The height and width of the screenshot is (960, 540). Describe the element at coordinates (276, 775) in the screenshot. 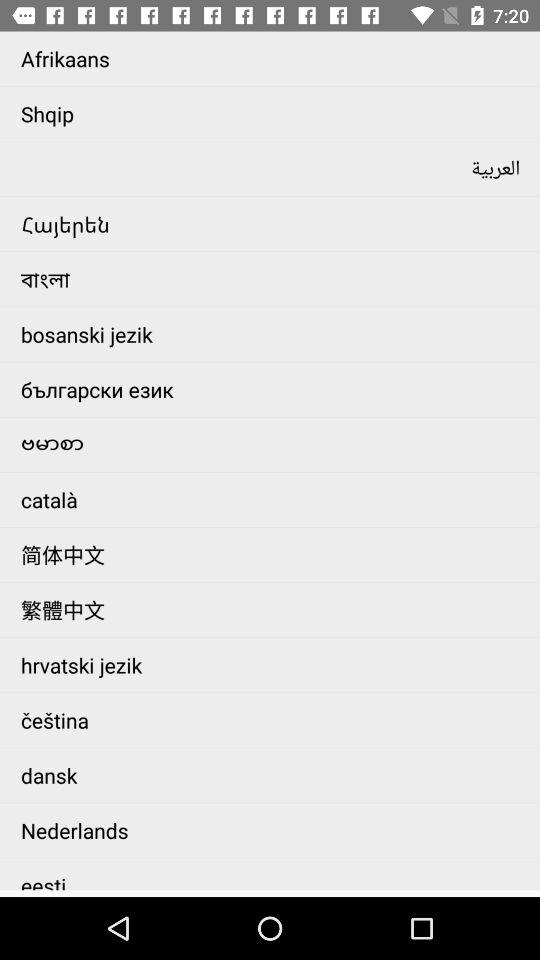

I see `open app above nederlands icon` at that location.